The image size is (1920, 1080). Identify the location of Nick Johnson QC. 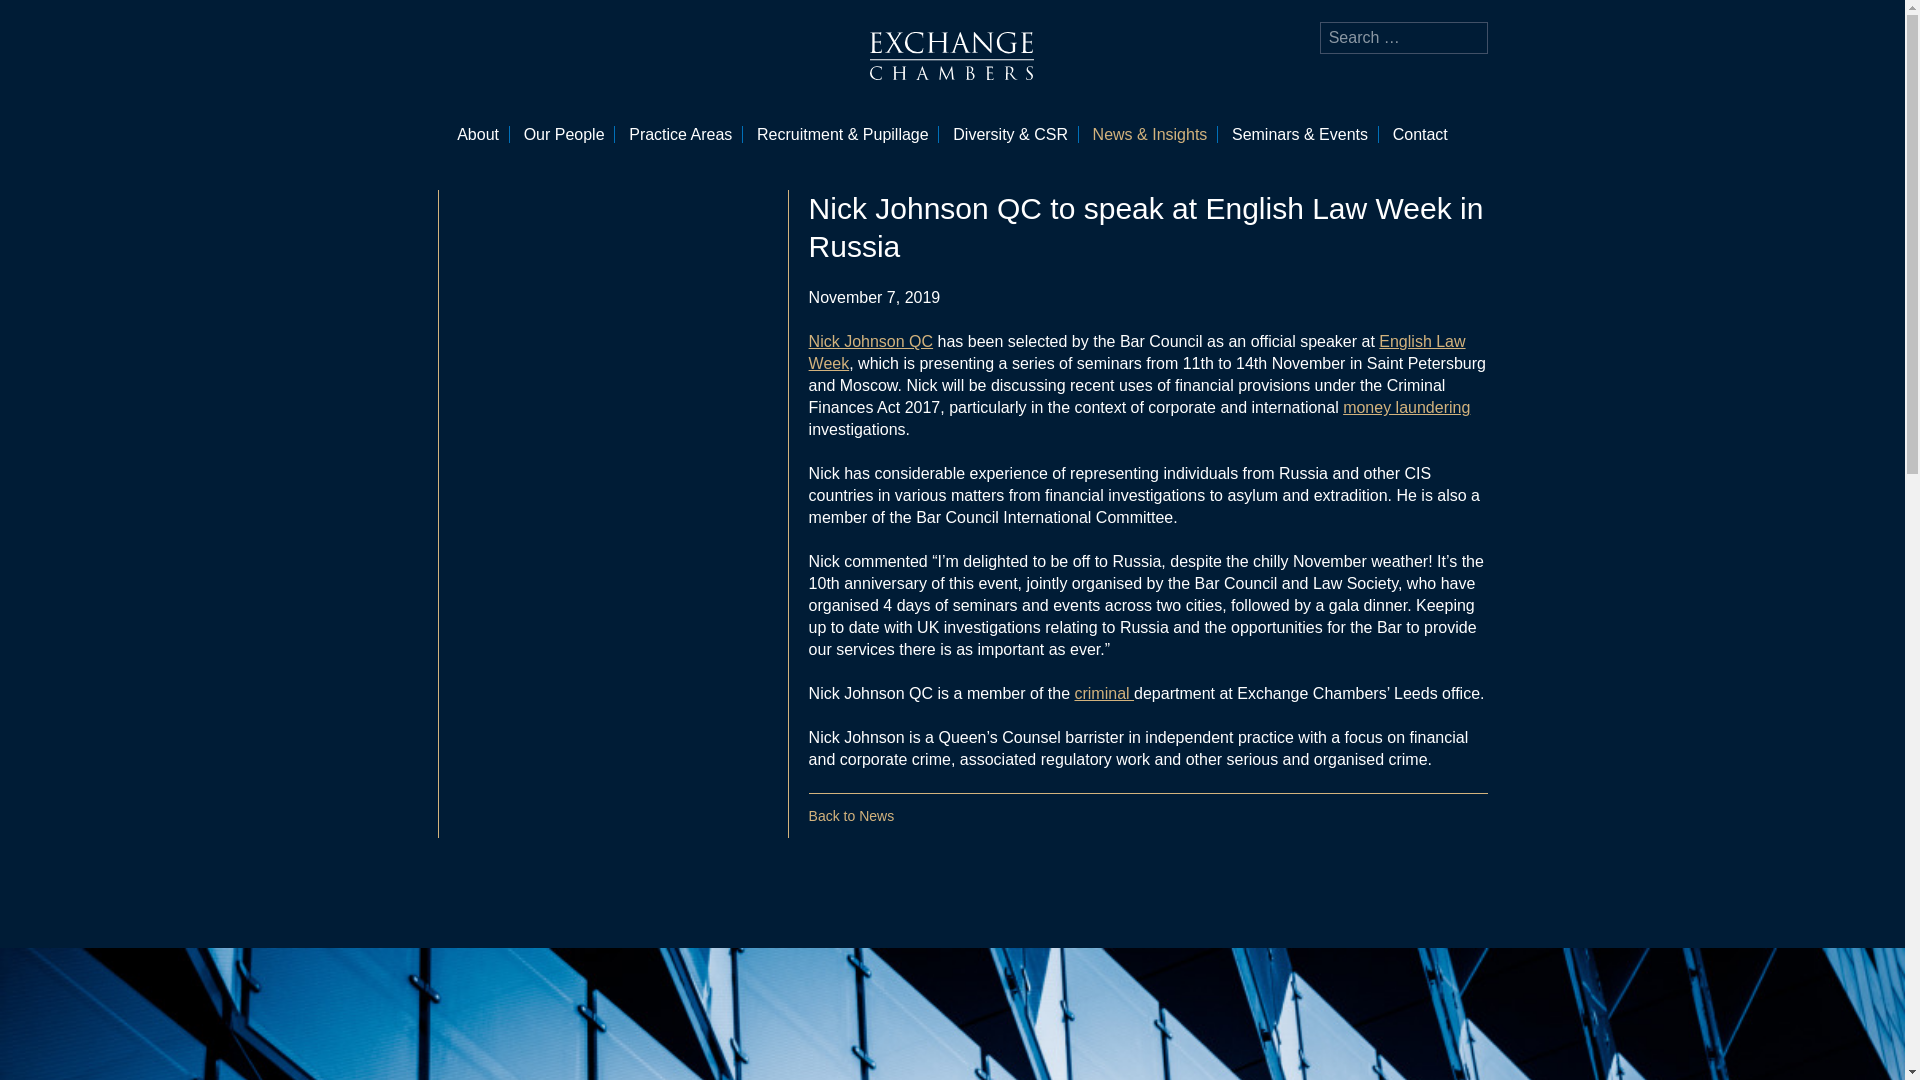
(870, 340).